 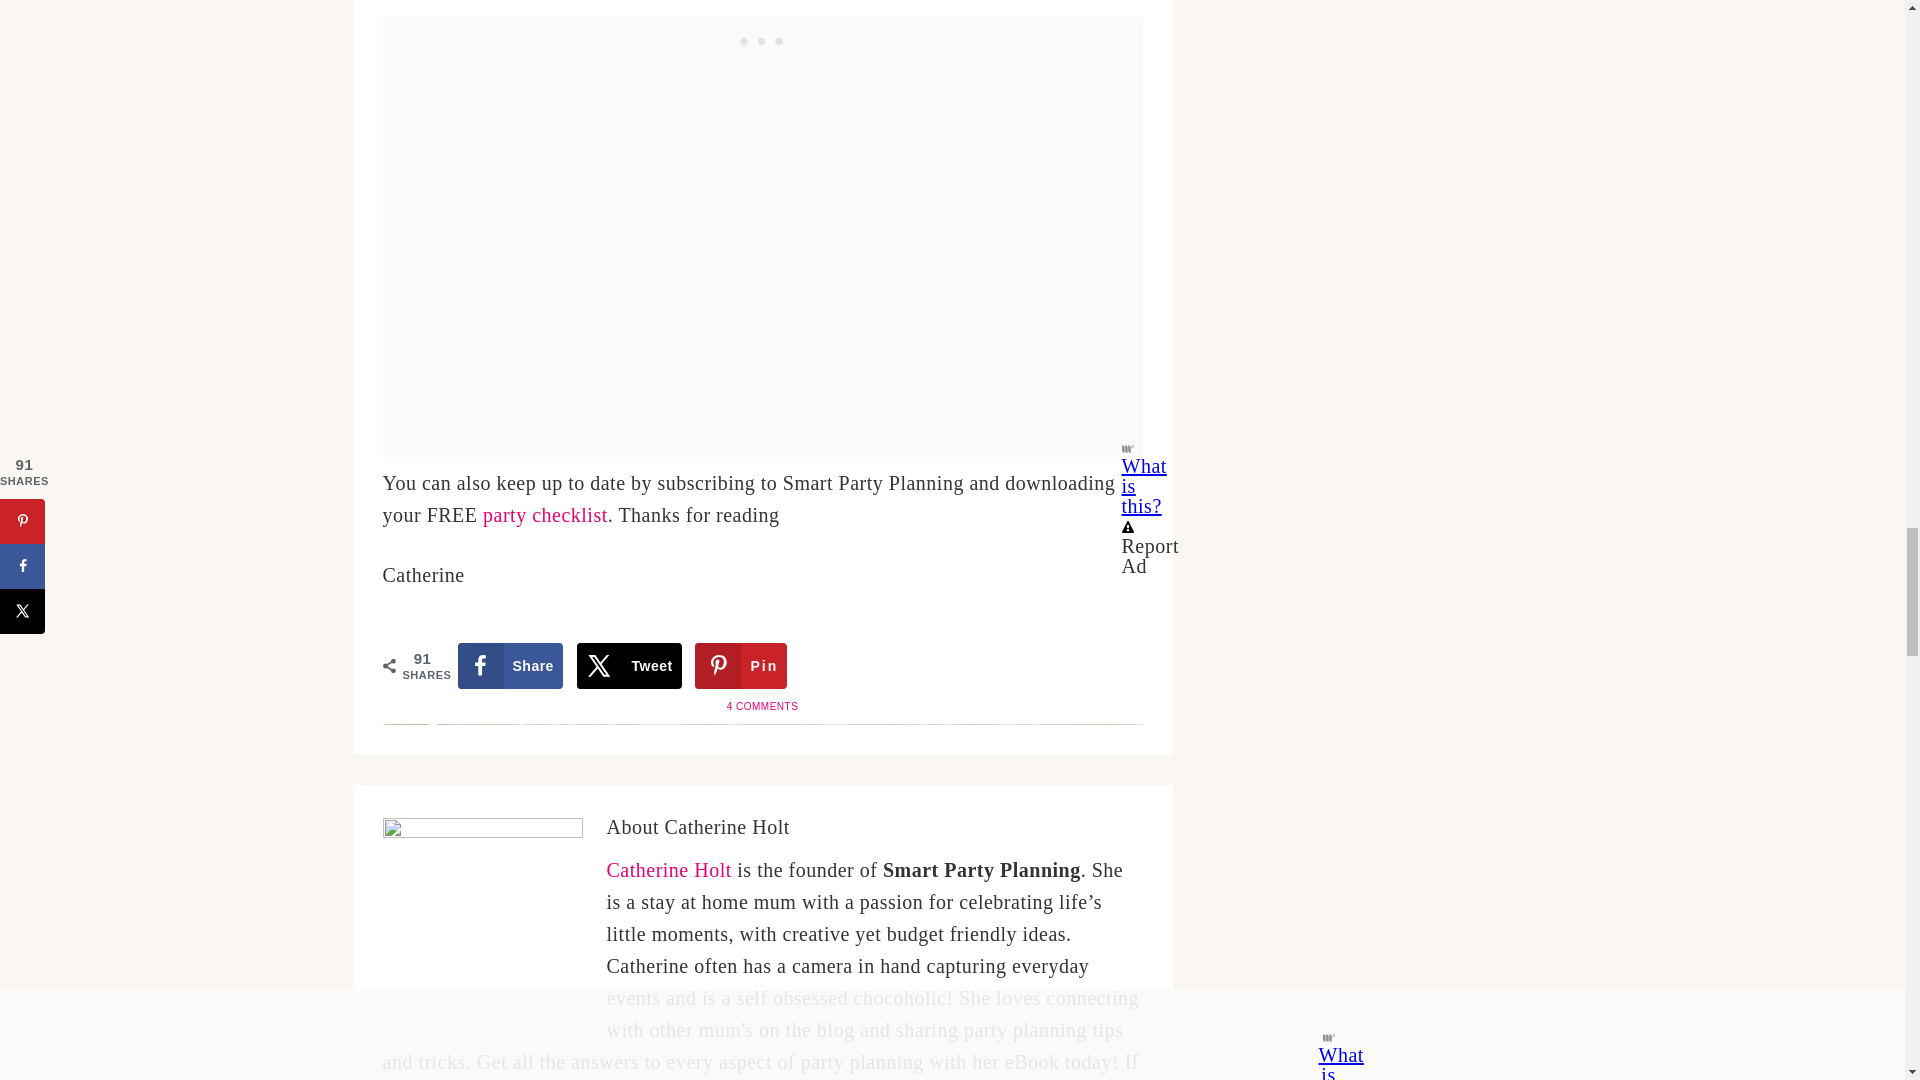 What do you see at coordinates (546, 514) in the screenshot?
I see `Click here to download your FREE Party Checklist` at bounding box center [546, 514].